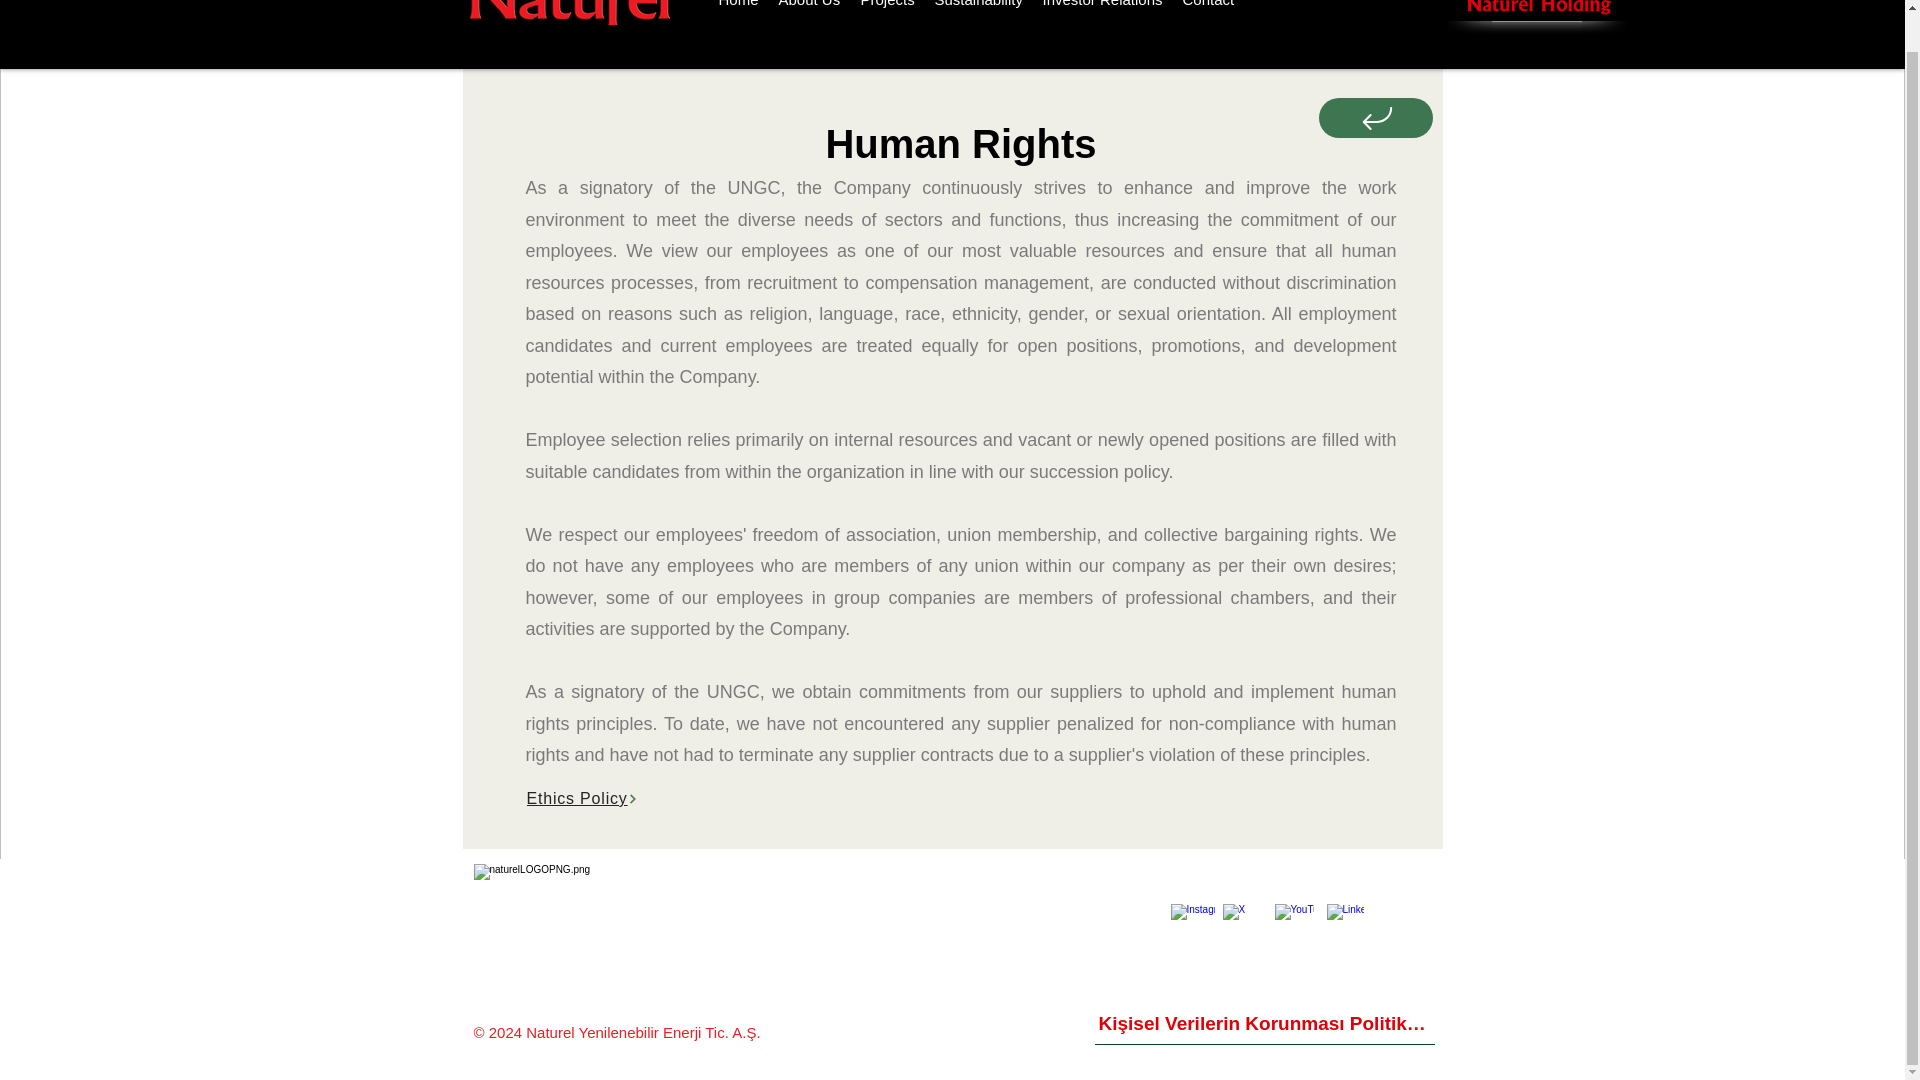  Describe the element at coordinates (1102, 8) in the screenshot. I see `Investor Relations` at that location.